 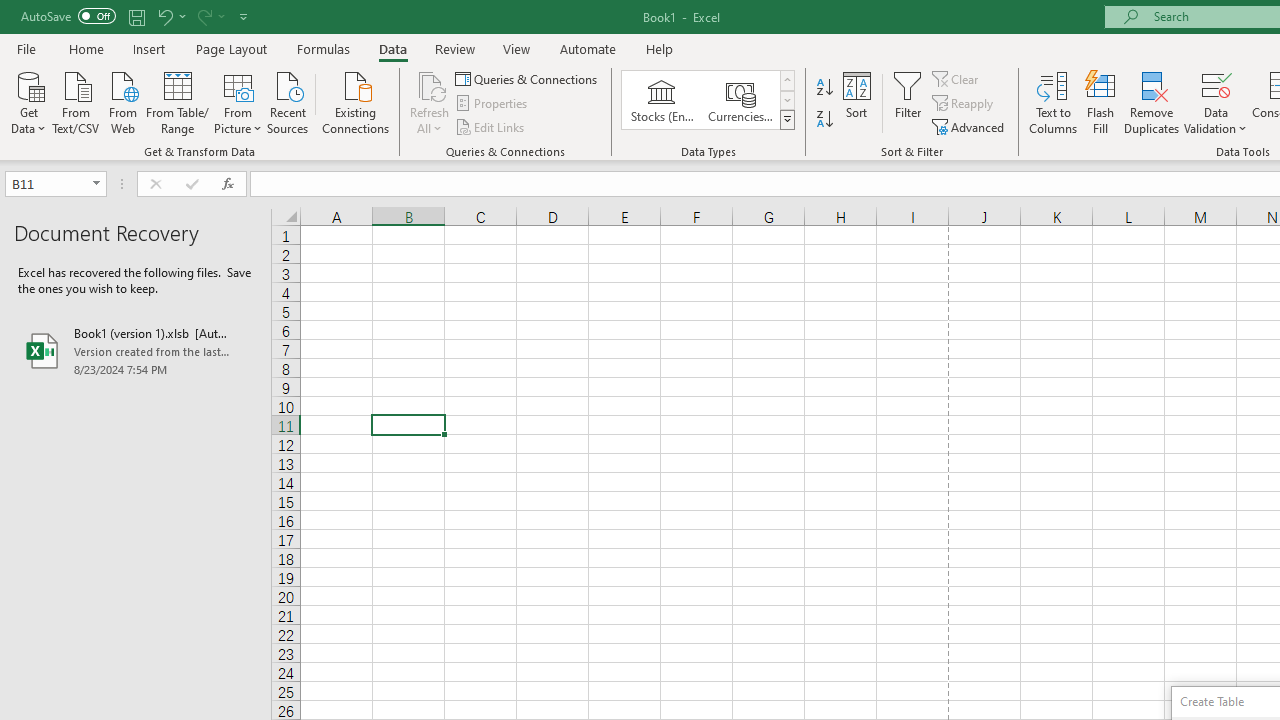 What do you see at coordinates (454, 48) in the screenshot?
I see `Review` at bounding box center [454, 48].